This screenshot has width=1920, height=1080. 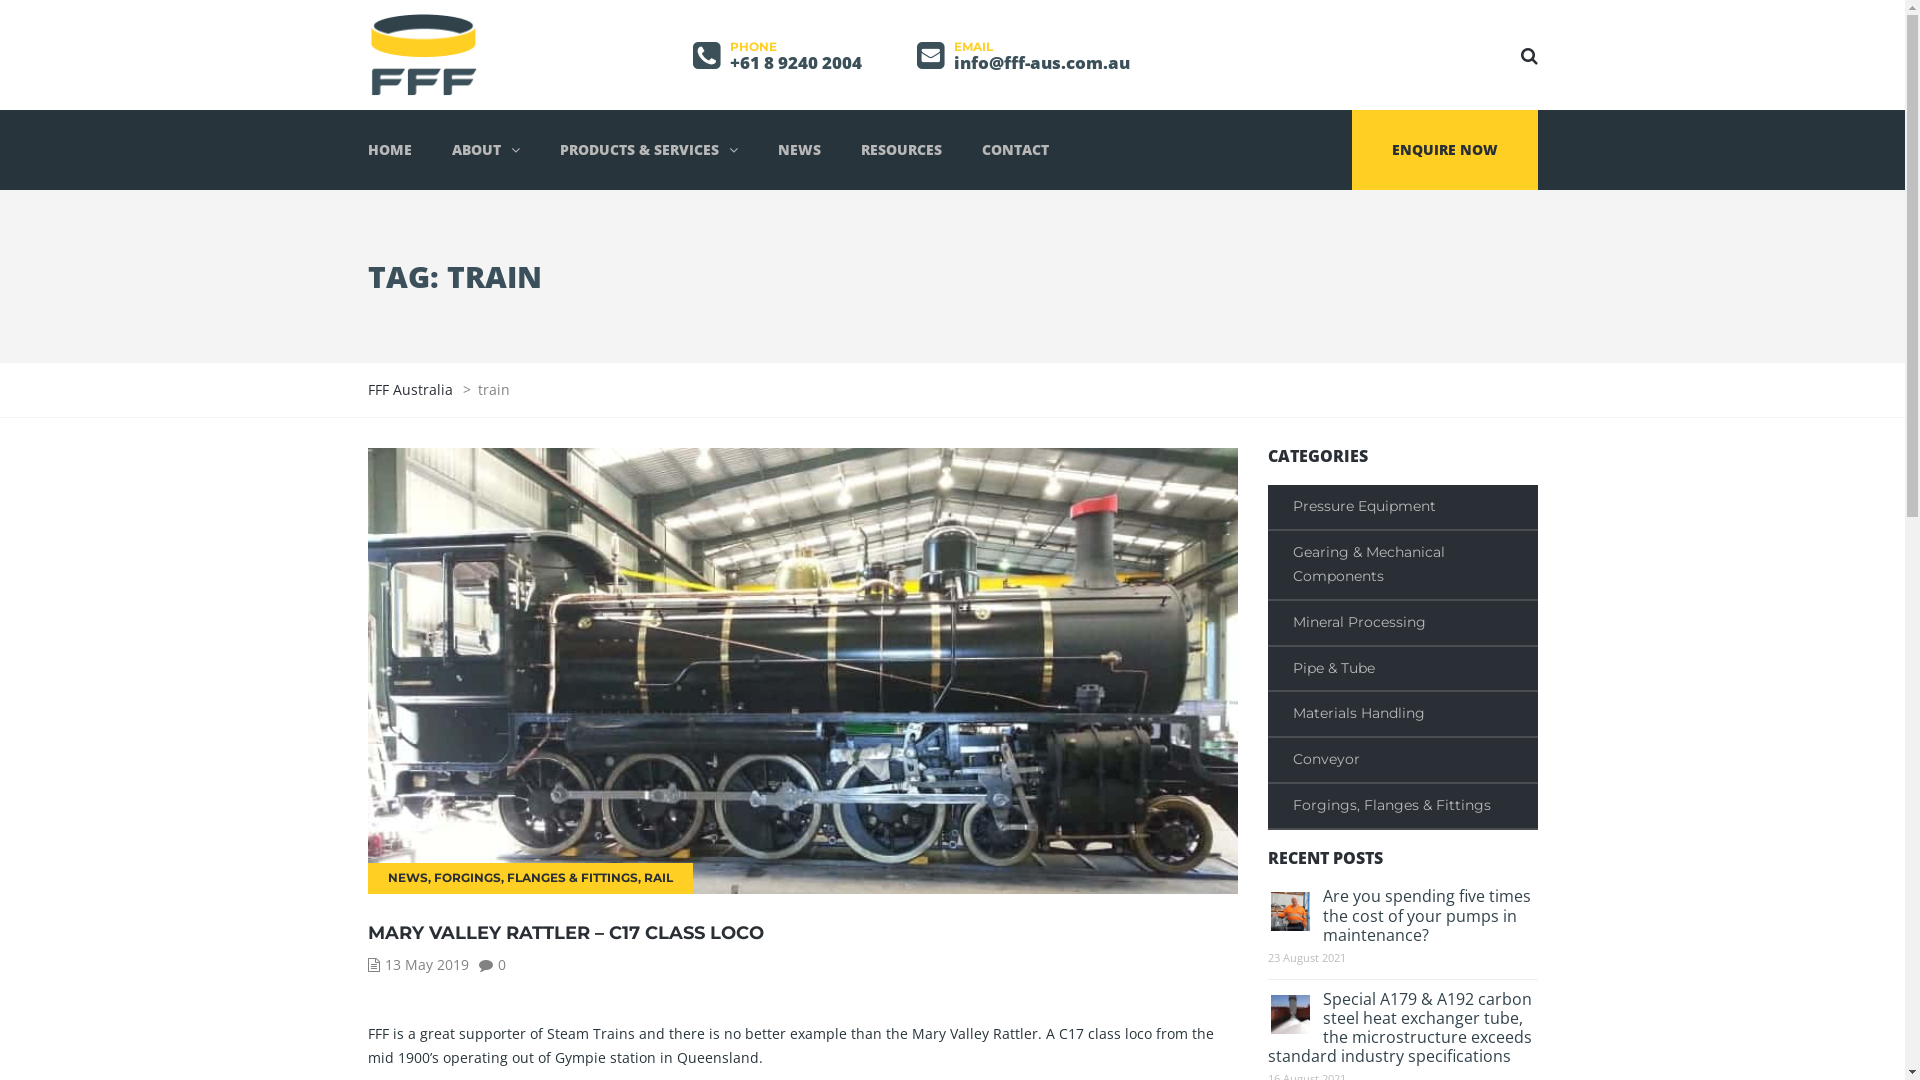 I want to click on FORGINGS, FLANGES & FITTINGS, so click(x=536, y=878).